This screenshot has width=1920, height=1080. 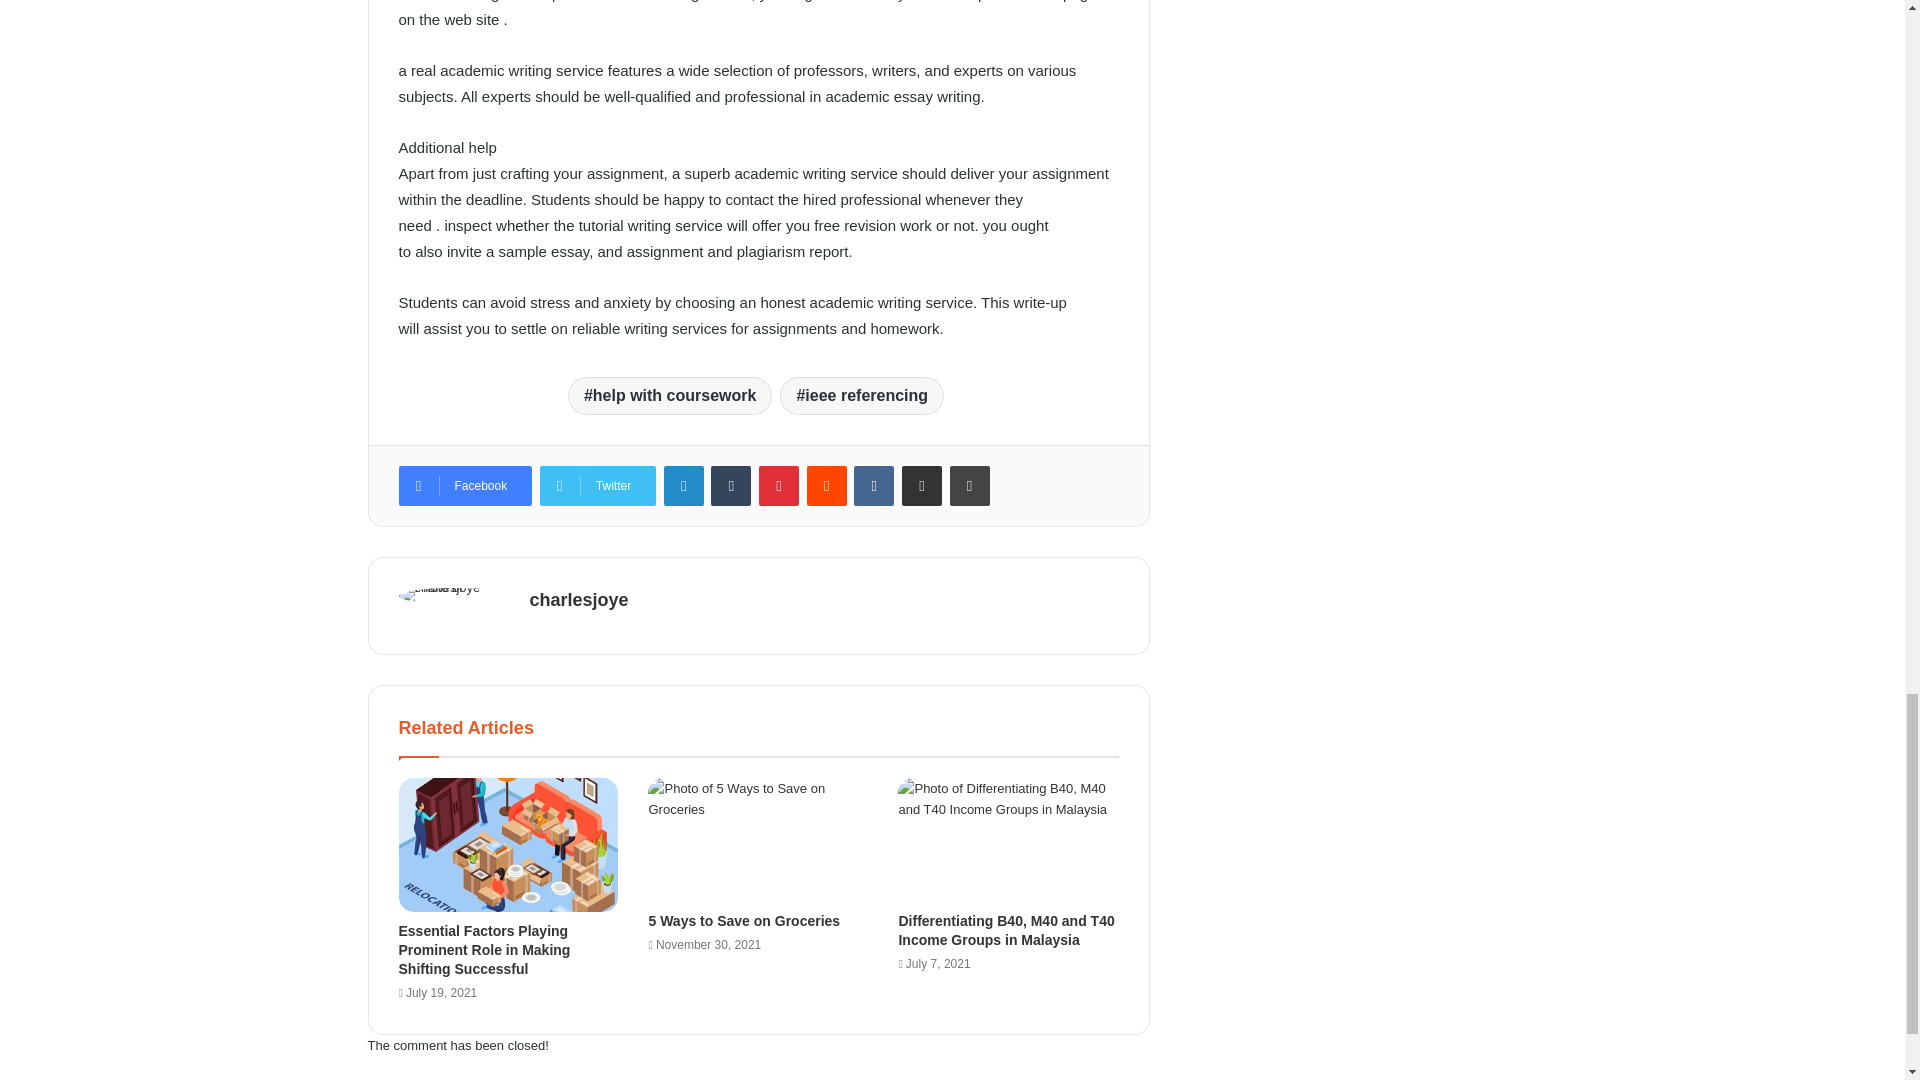 I want to click on help with coursework, so click(x=670, y=395).